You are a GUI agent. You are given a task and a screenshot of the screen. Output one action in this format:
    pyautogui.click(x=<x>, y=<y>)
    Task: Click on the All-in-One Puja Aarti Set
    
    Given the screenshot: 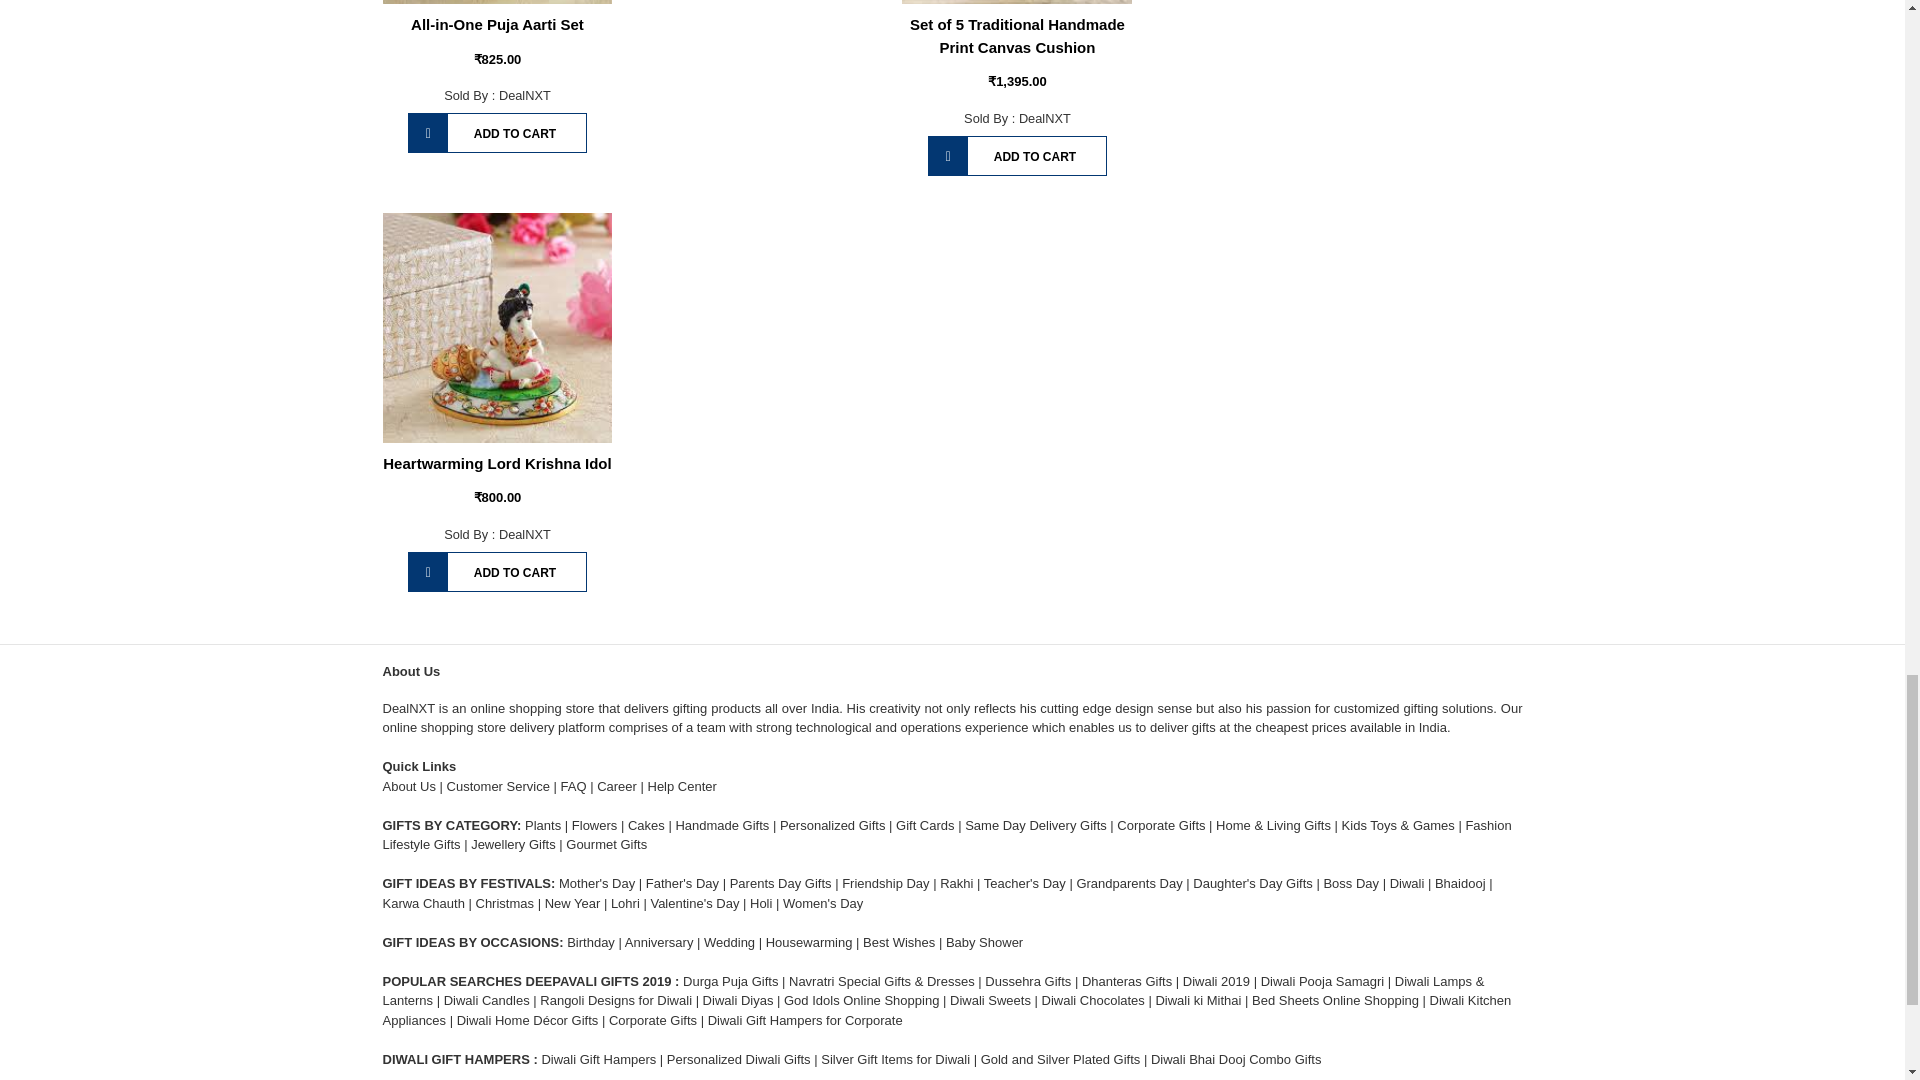 What is the action you would take?
    pyautogui.click(x=496, y=24)
    